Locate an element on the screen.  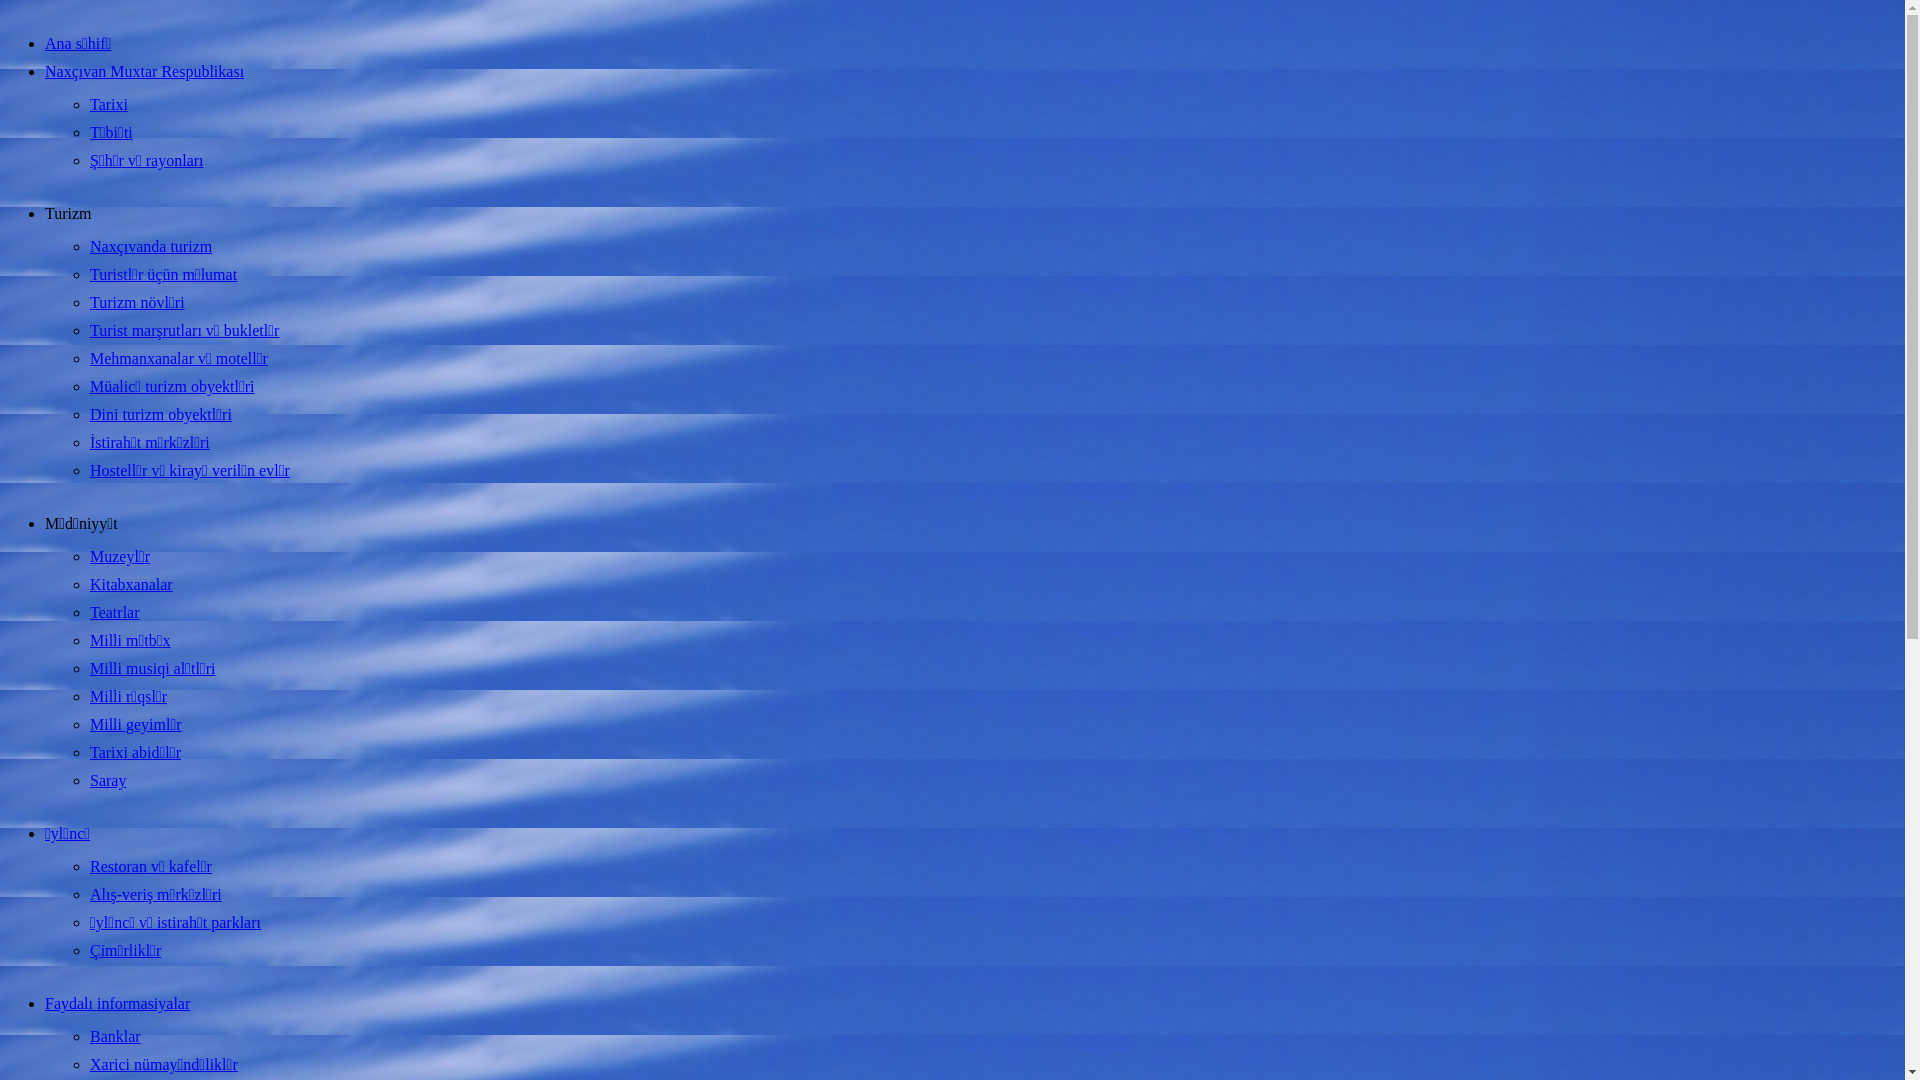
Banklar is located at coordinates (116, 1036).